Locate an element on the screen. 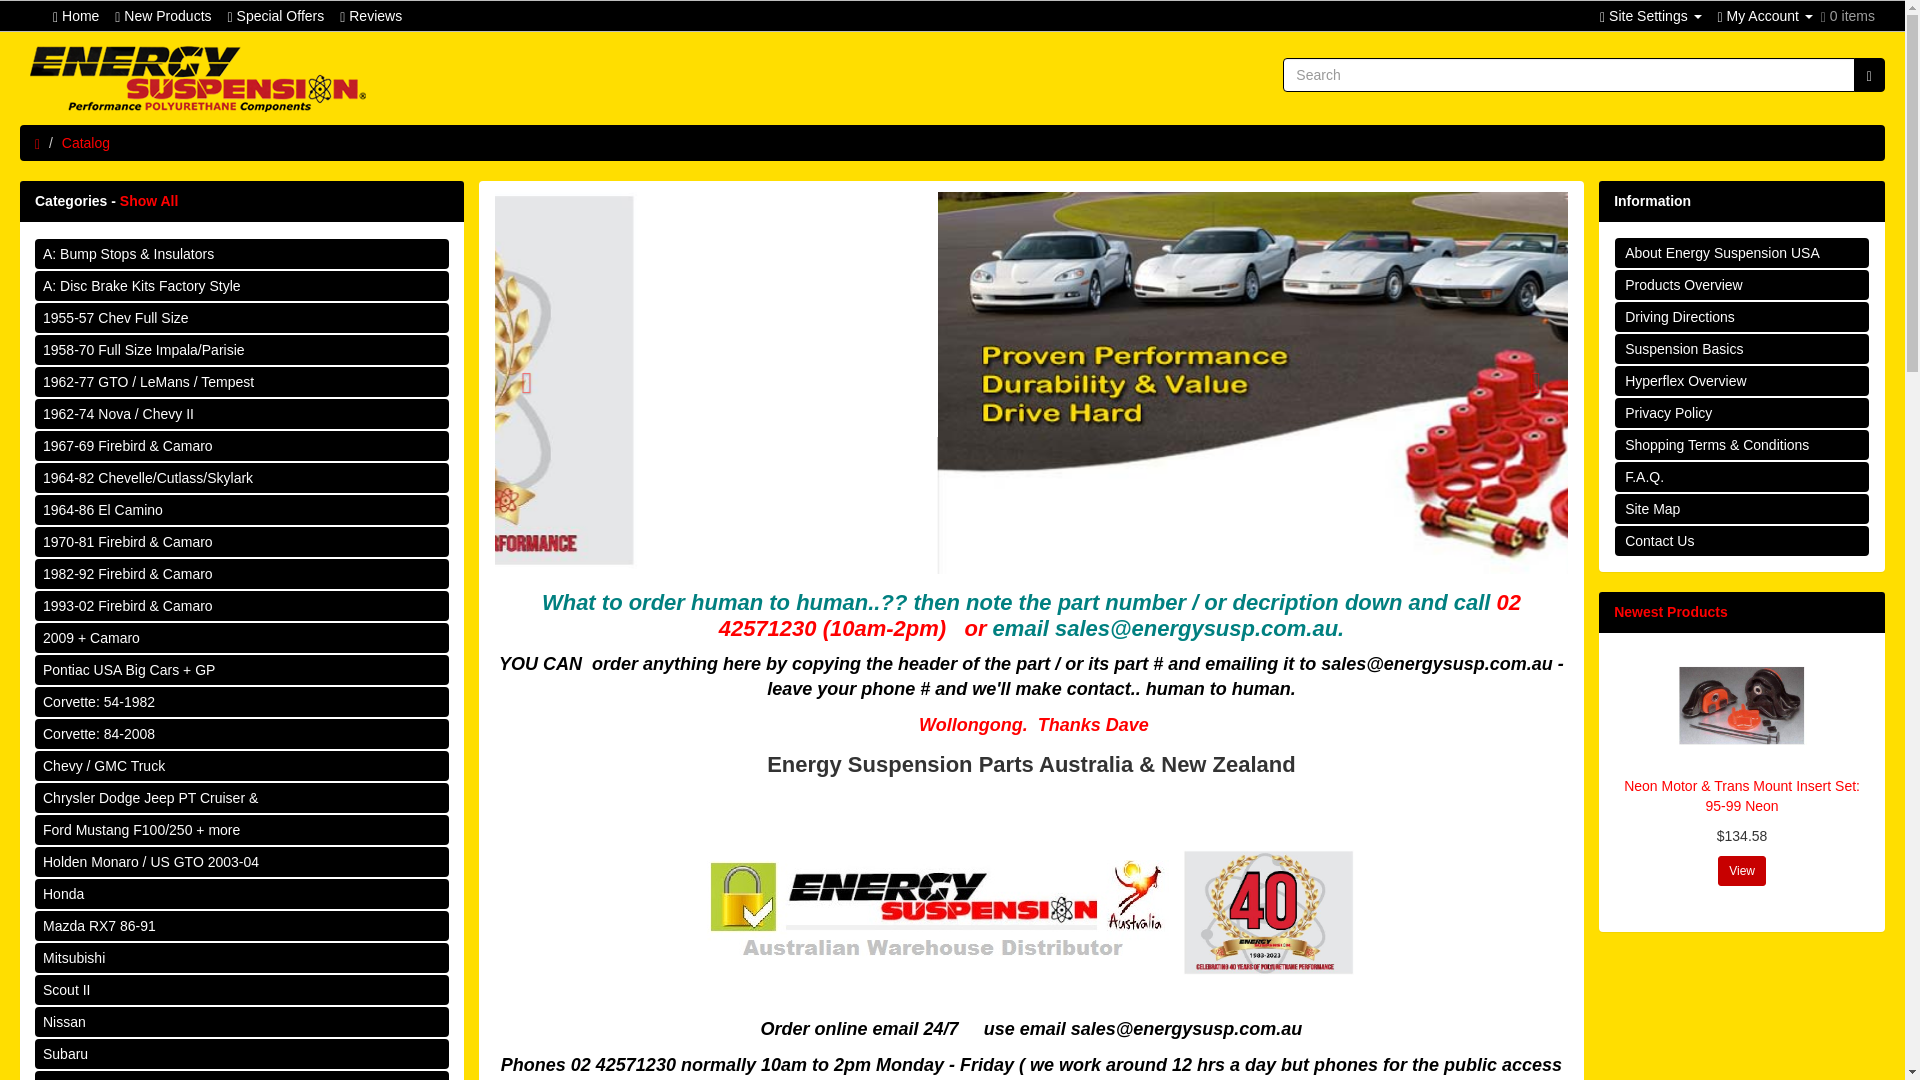 The height and width of the screenshot is (1080, 1920). Show All is located at coordinates (150, 201).